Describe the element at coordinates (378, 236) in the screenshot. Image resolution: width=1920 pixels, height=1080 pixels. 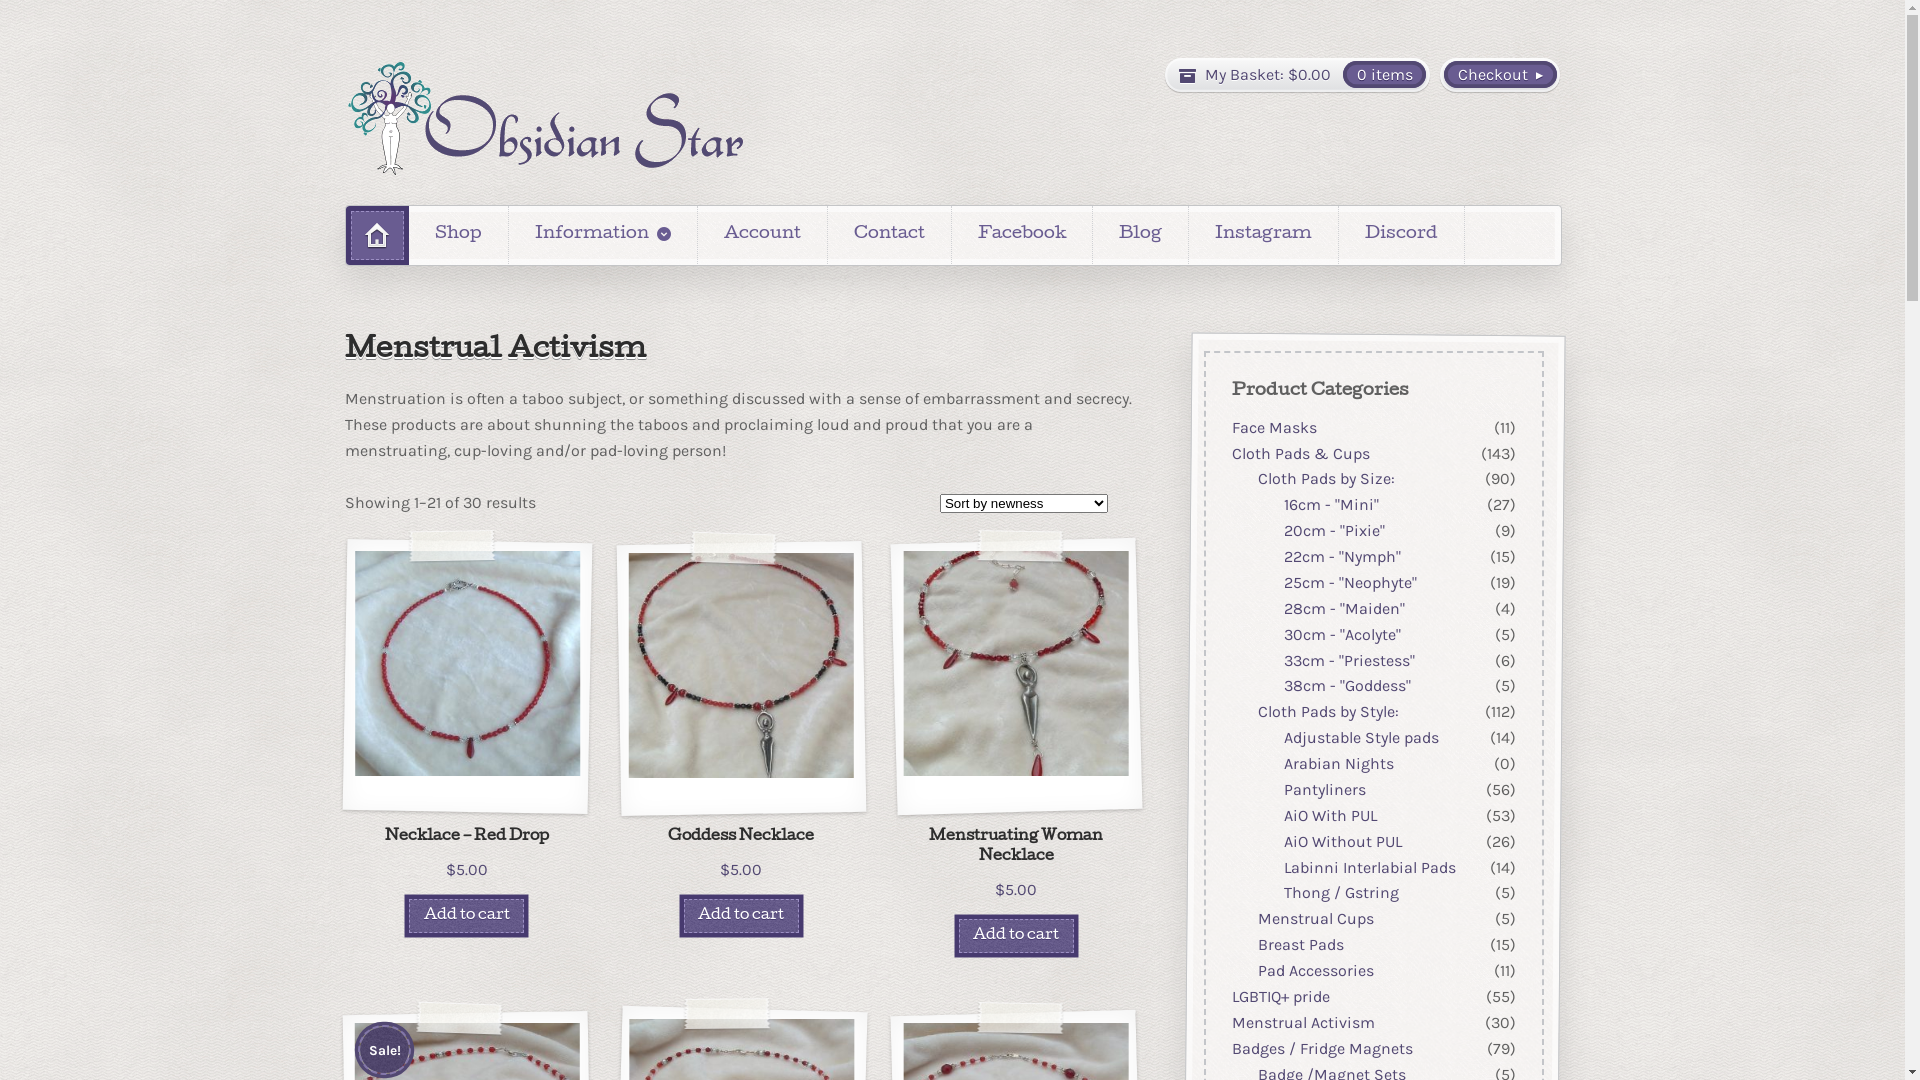
I see `Home` at that location.